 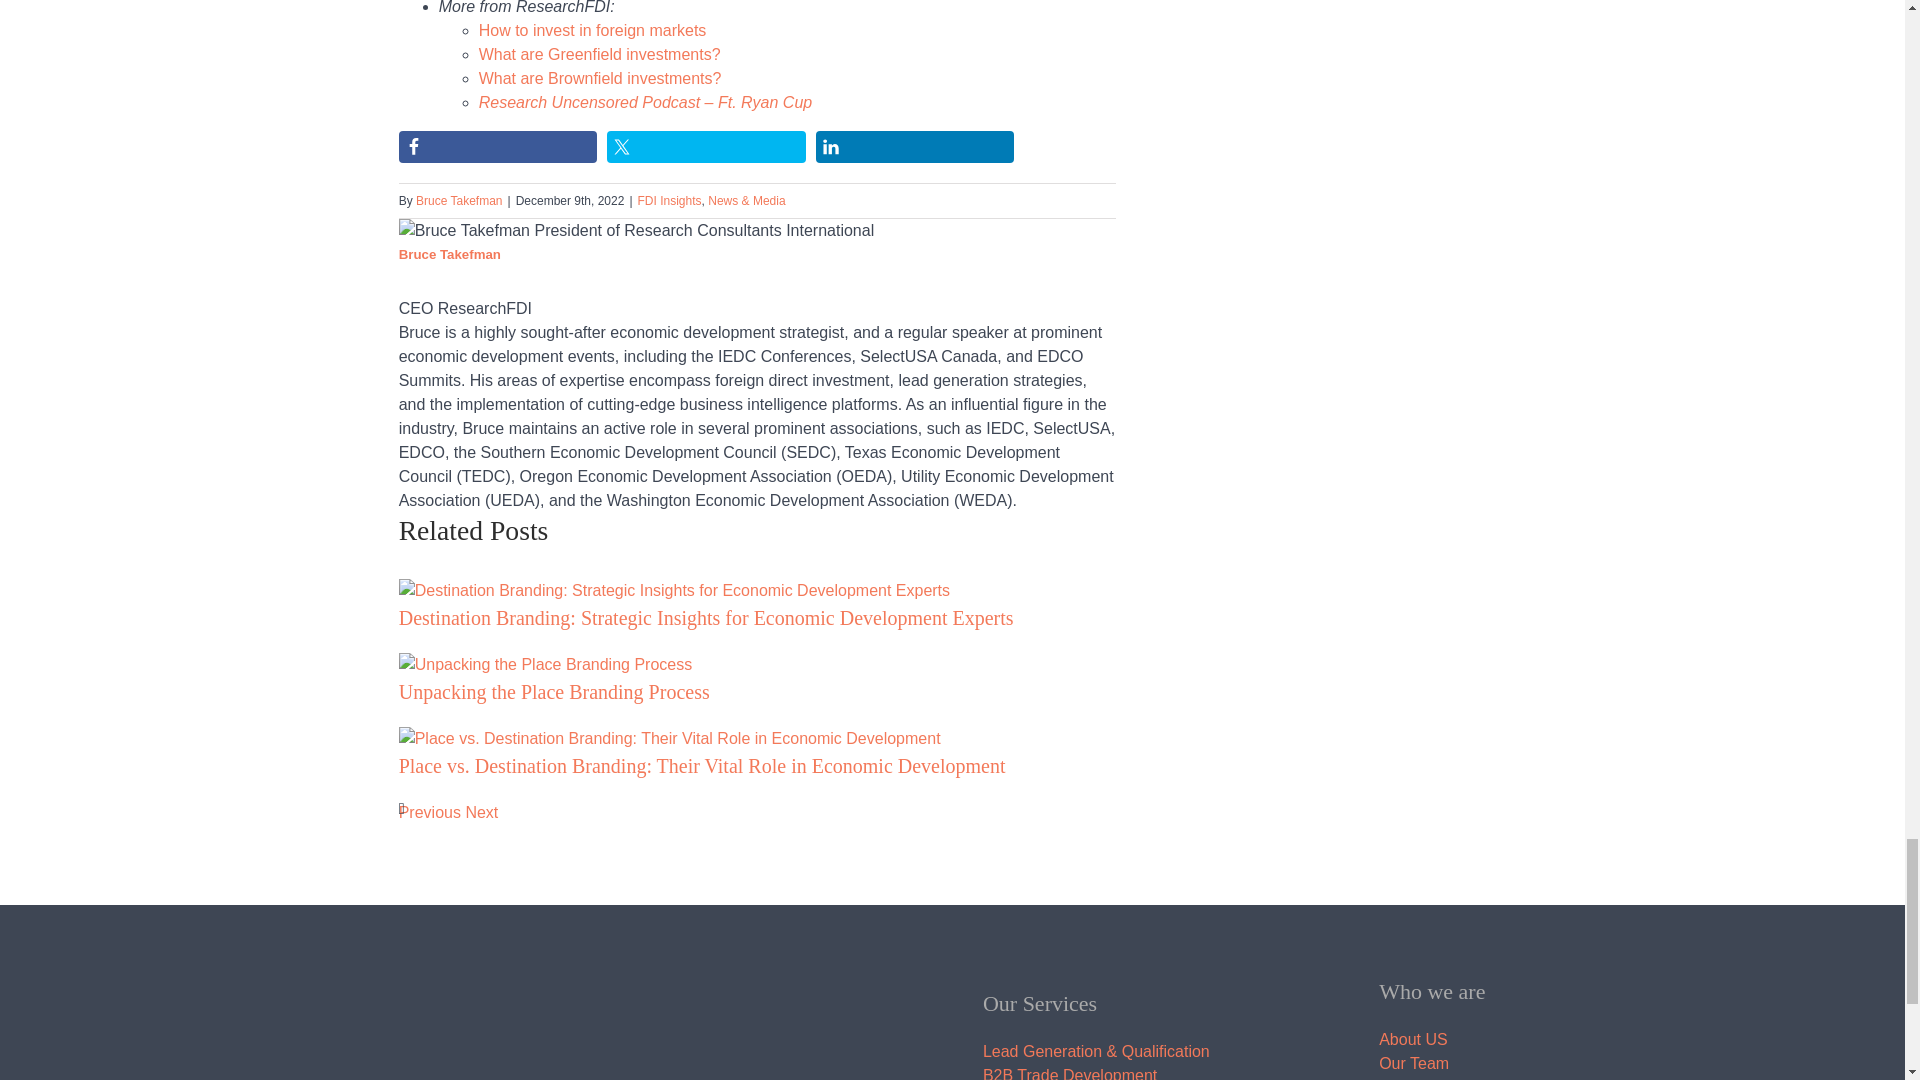 I want to click on Share on LinkedIn, so click(x=916, y=146).